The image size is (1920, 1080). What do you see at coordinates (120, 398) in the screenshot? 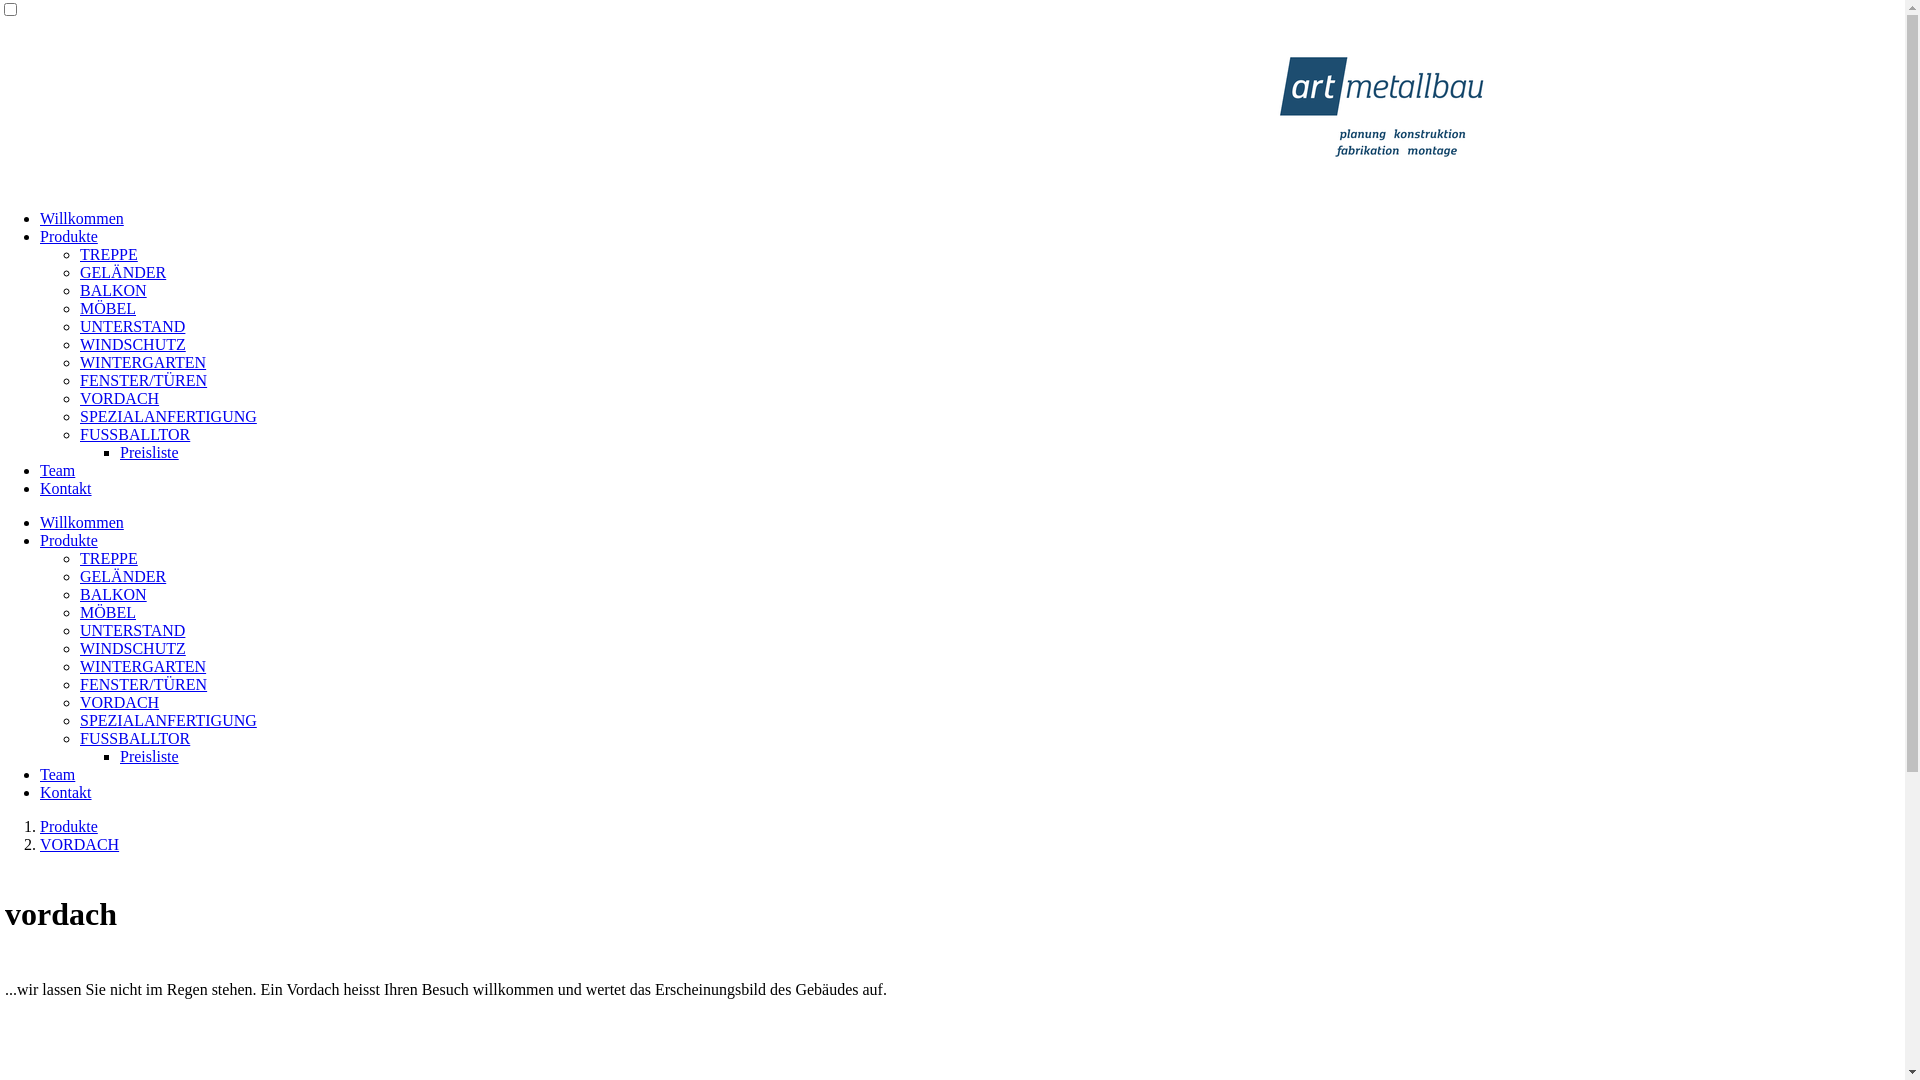
I see `VORDACH` at bounding box center [120, 398].